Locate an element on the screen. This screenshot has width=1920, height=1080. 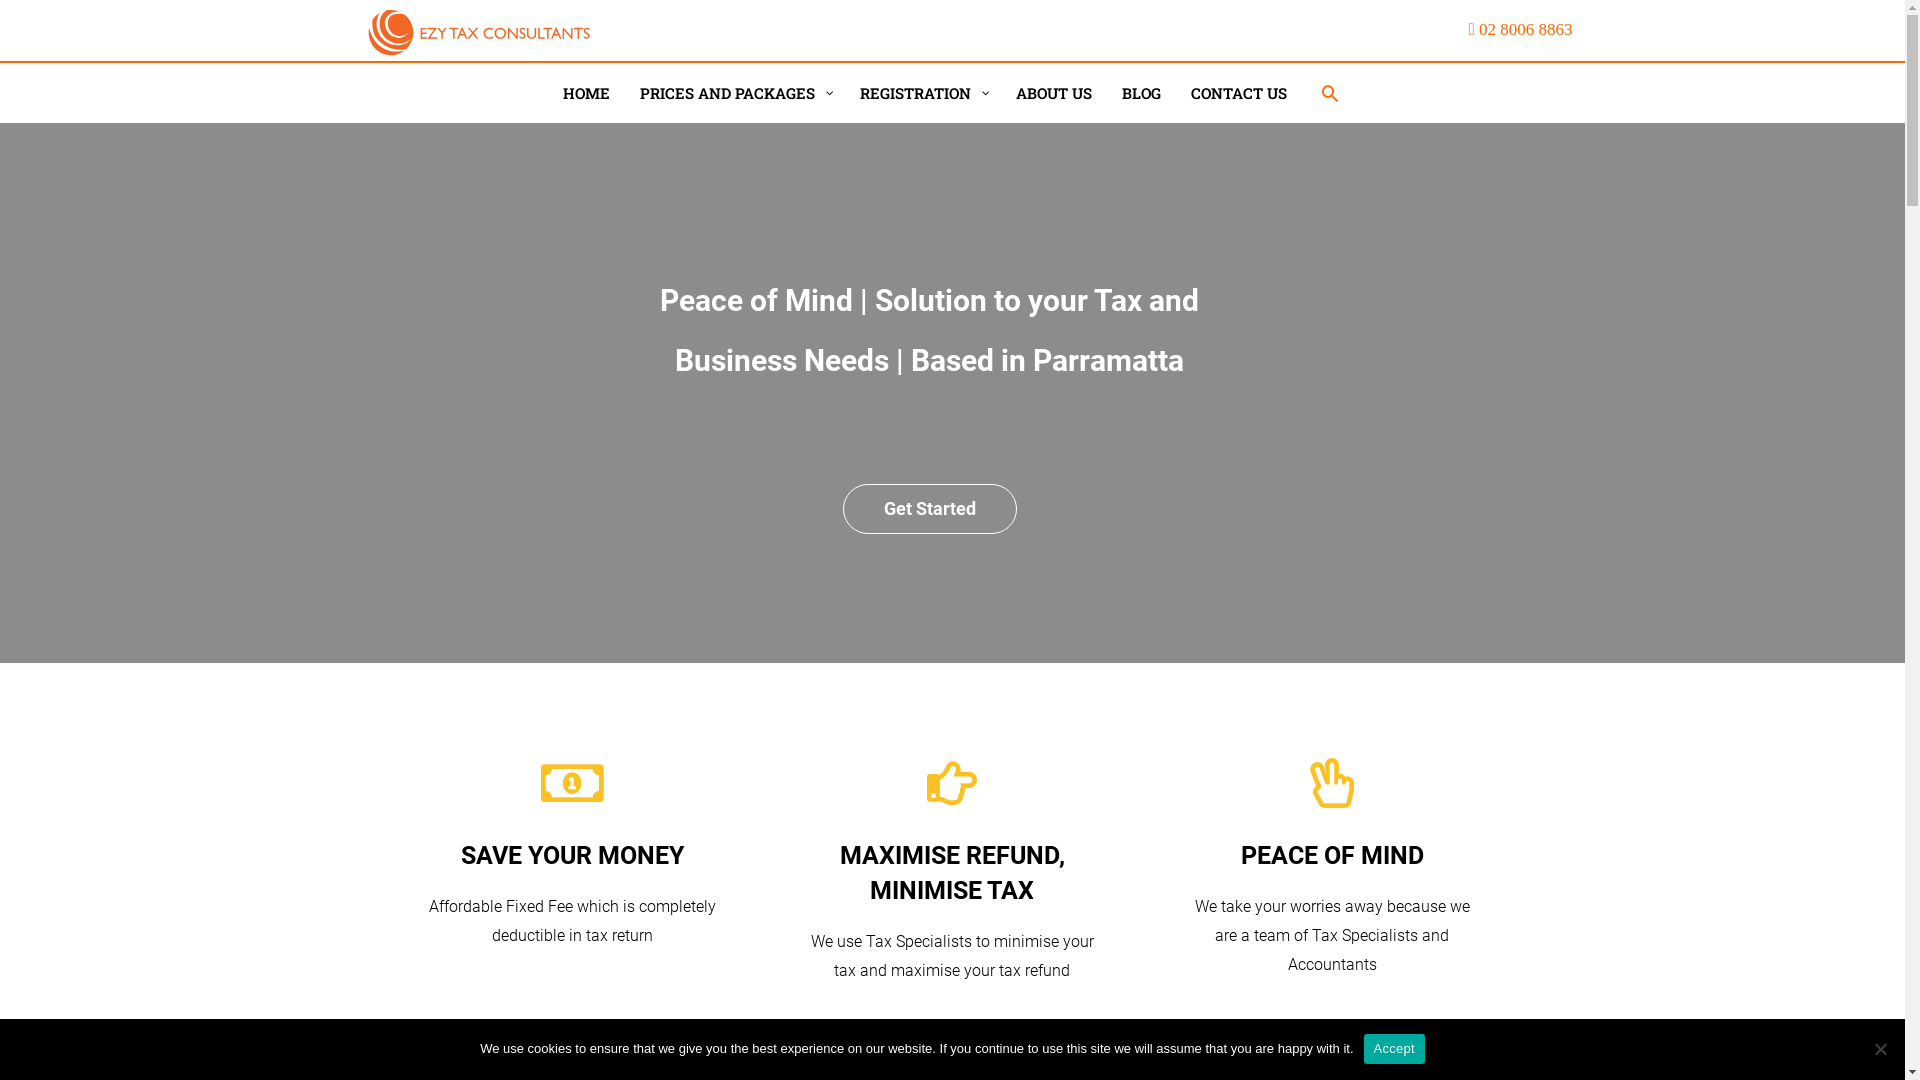
HOME is located at coordinates (586, 93).